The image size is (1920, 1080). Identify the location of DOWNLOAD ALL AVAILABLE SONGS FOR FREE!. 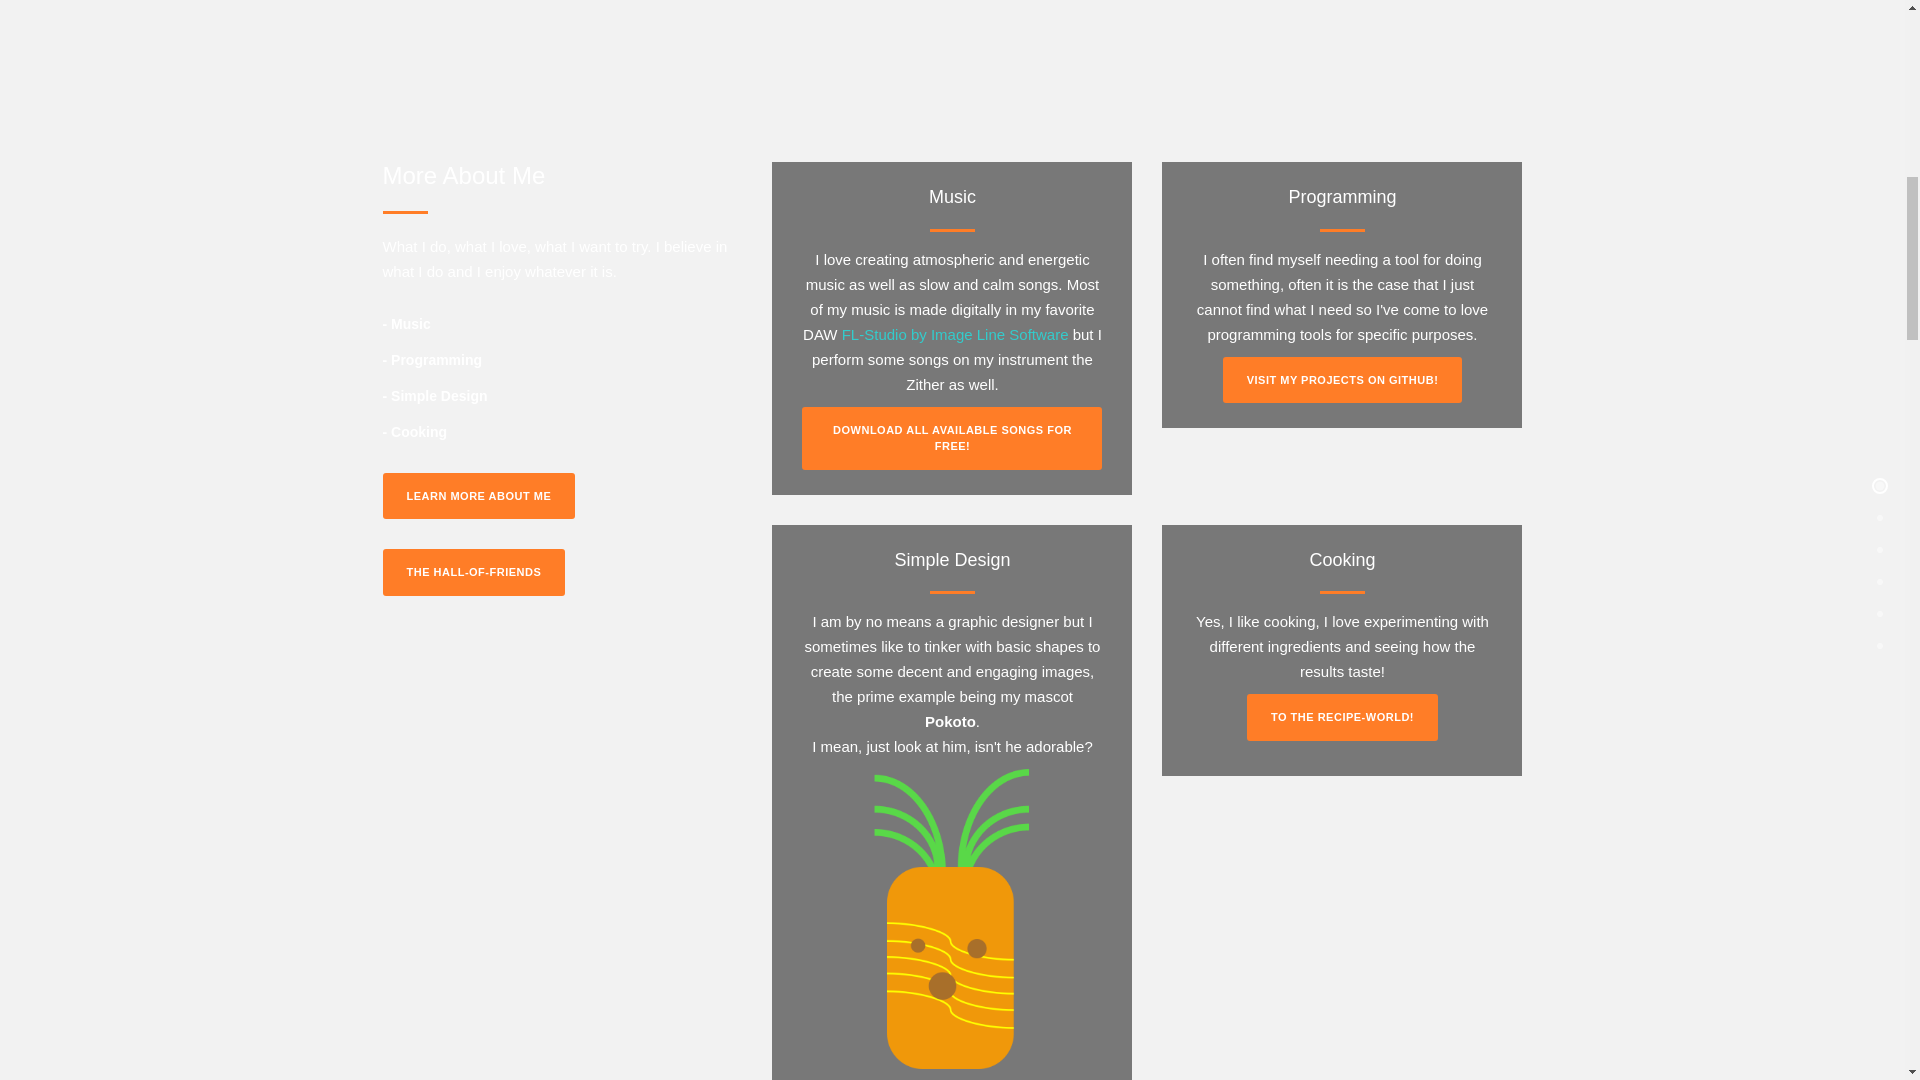
(952, 438).